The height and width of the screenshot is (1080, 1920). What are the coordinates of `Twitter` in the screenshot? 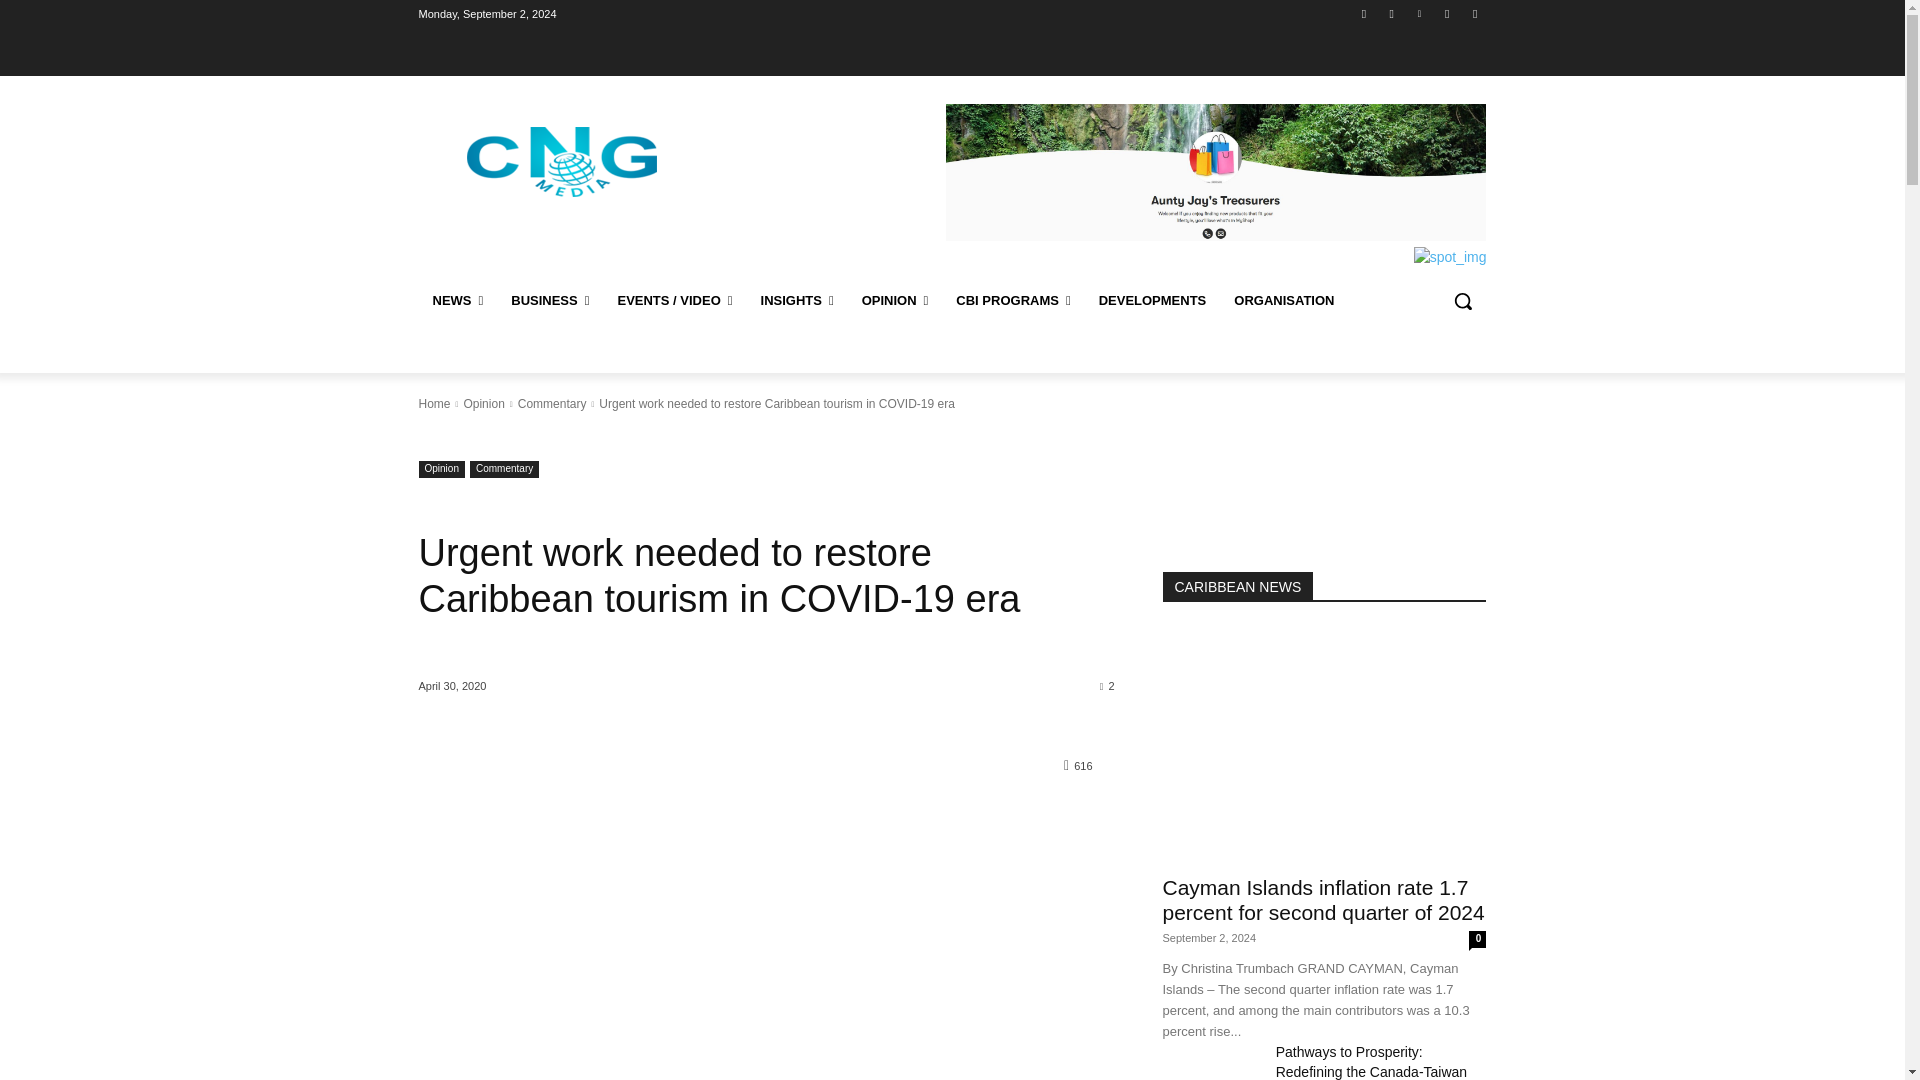 It's located at (1448, 13).